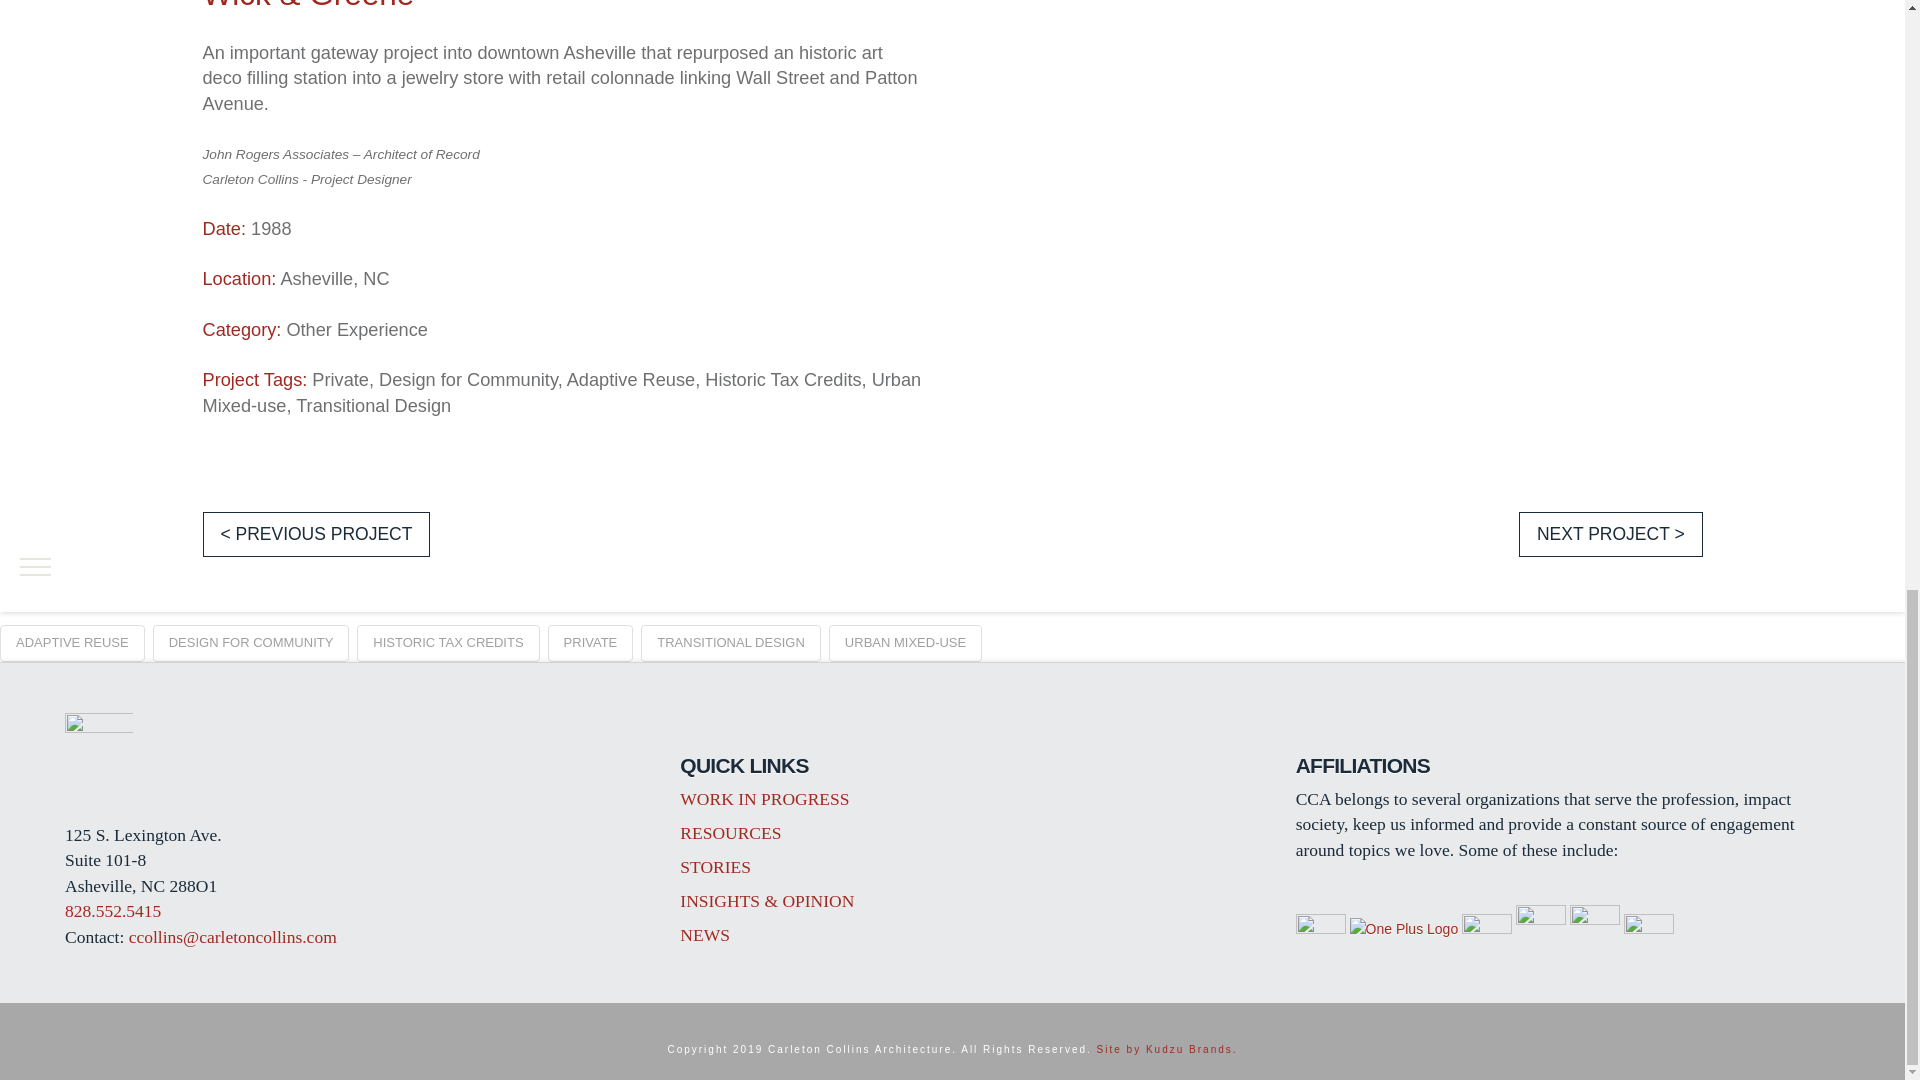 Image resolution: width=1920 pixels, height=1080 pixels. Describe the element at coordinates (72, 644) in the screenshot. I see `ADAPTIVE REUSE` at that location.